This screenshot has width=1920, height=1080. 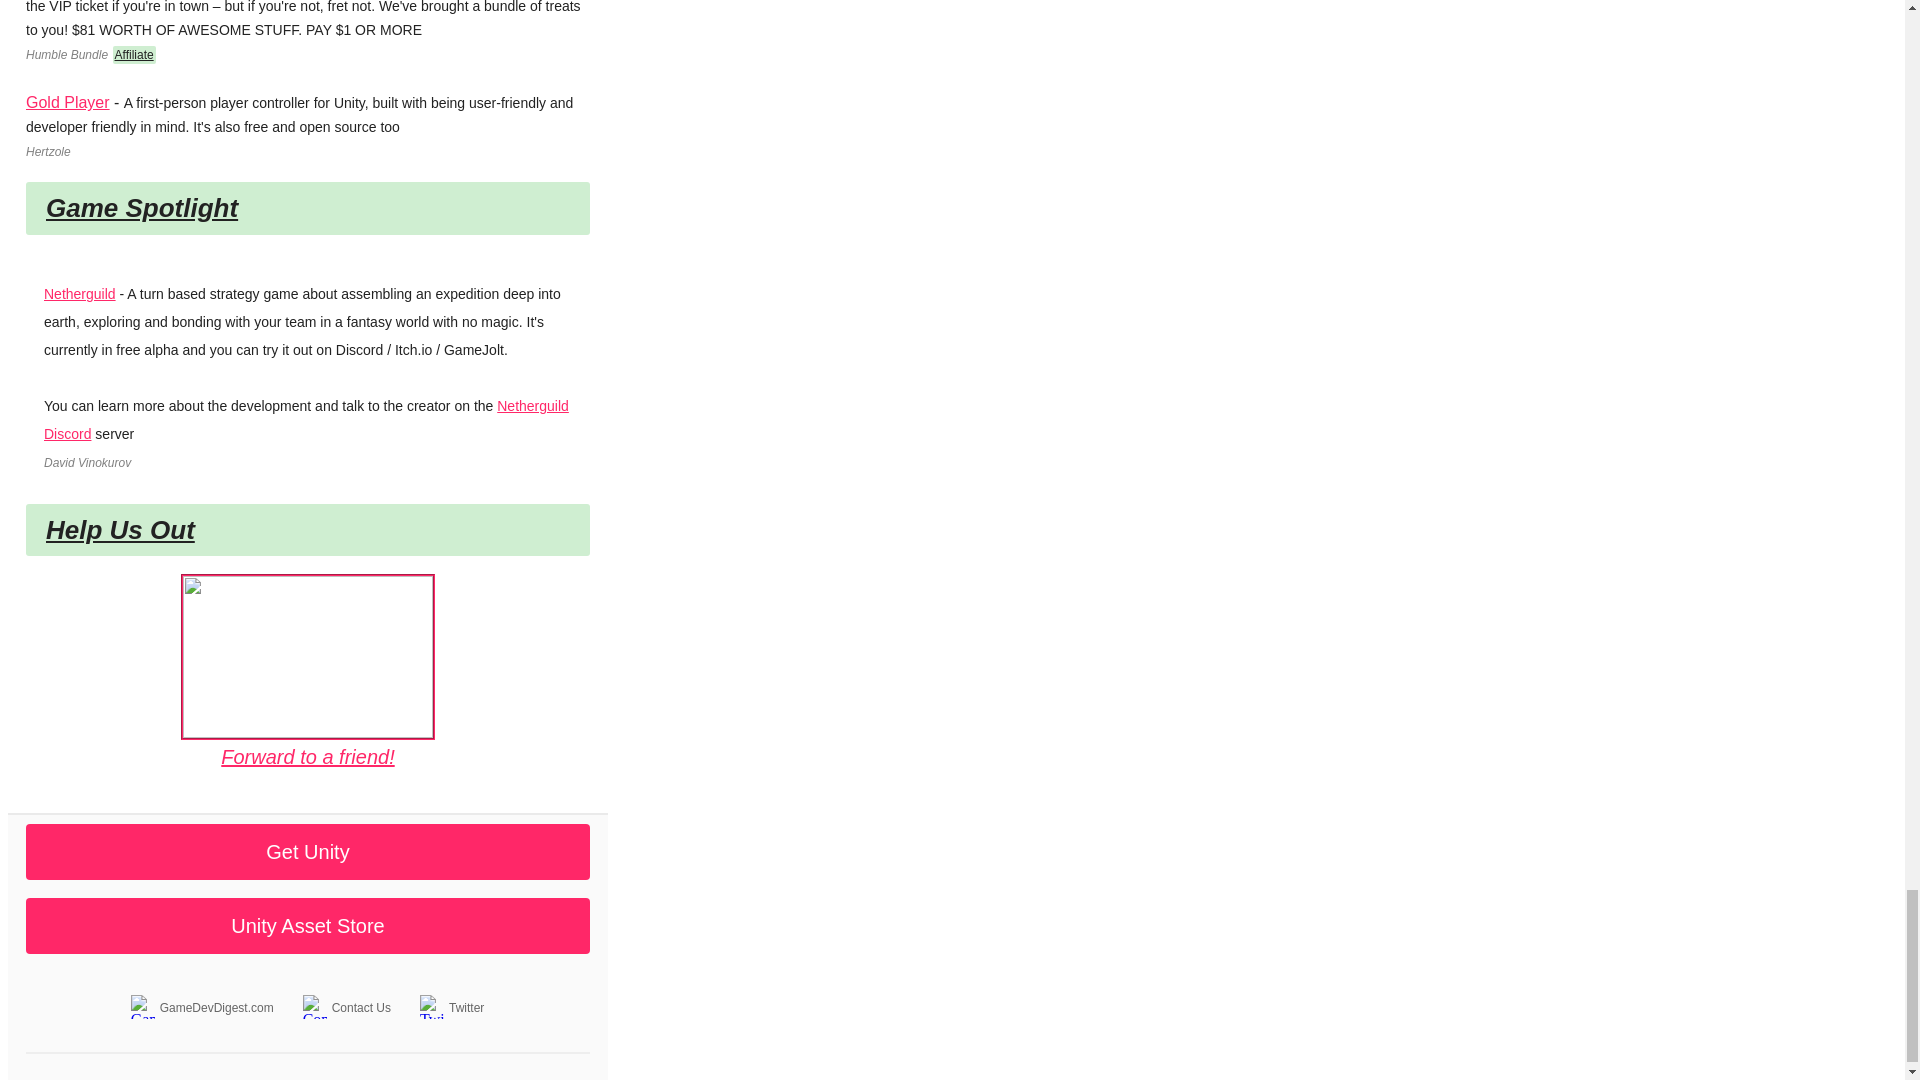 I want to click on Unity Asset Store, so click(x=308, y=926).